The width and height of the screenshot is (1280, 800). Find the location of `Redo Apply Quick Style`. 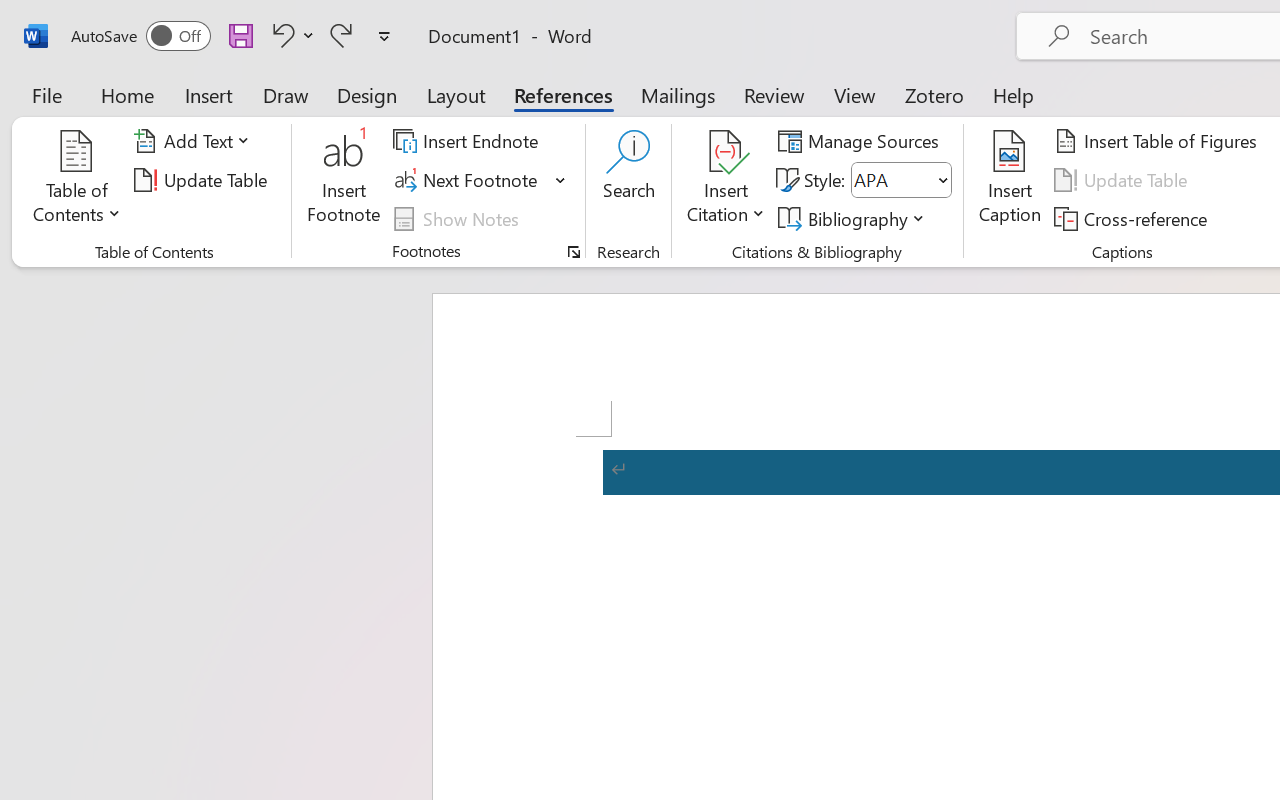

Redo Apply Quick Style is located at coordinates (341, 35).